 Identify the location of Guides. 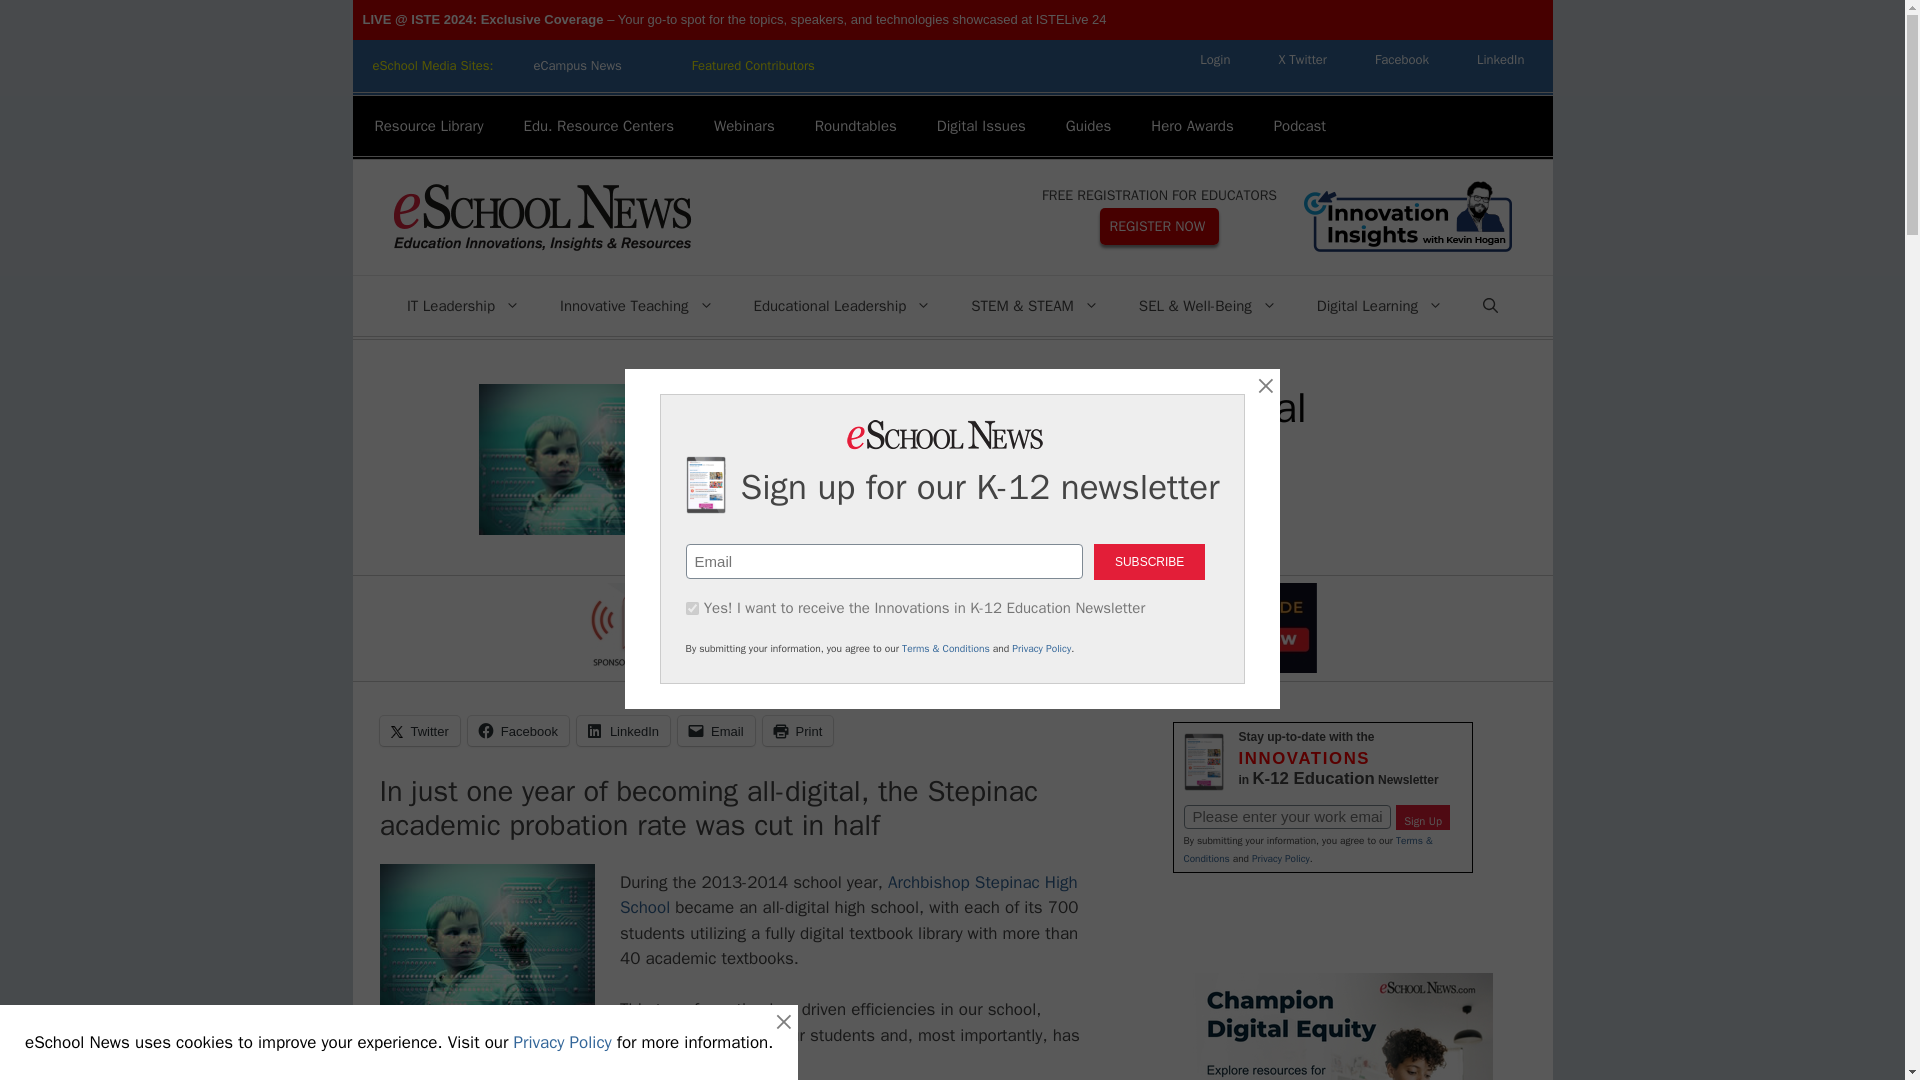
(1089, 126).